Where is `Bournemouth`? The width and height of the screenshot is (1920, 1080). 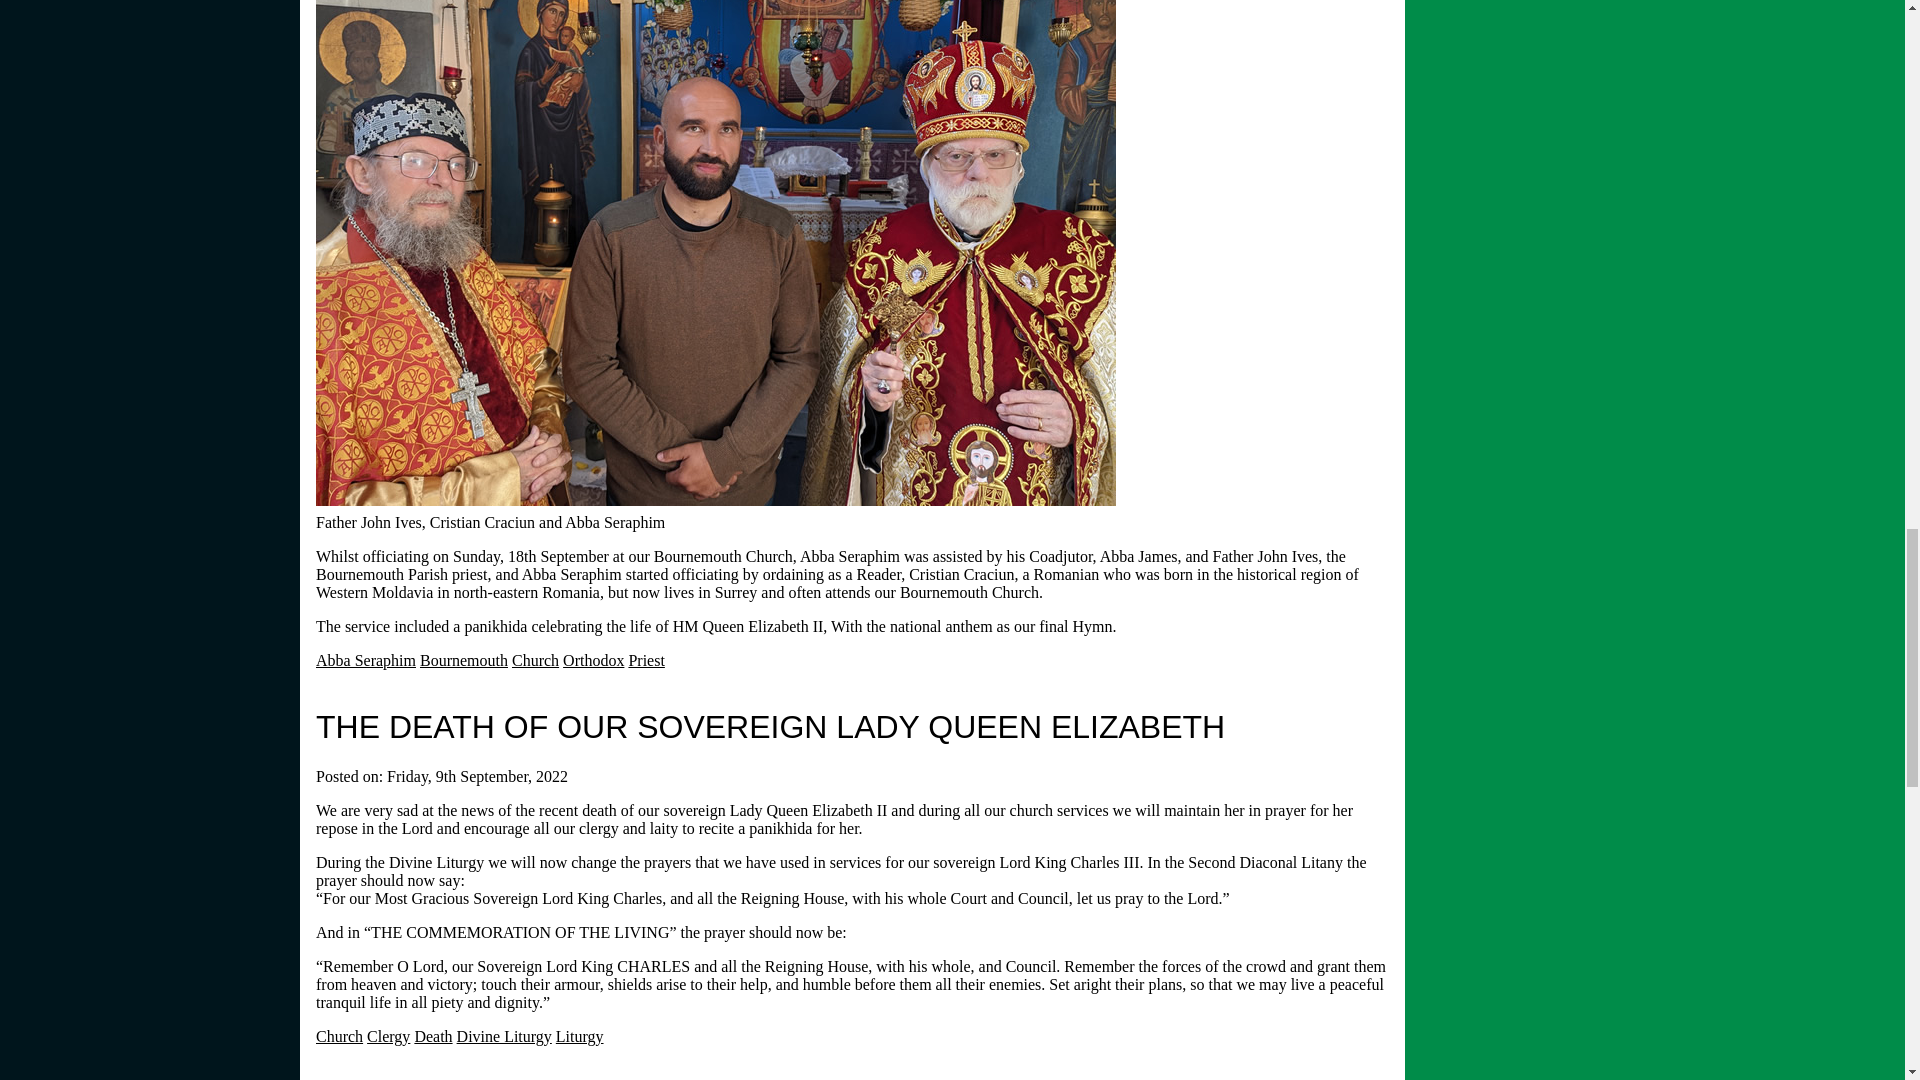 Bournemouth is located at coordinates (464, 660).